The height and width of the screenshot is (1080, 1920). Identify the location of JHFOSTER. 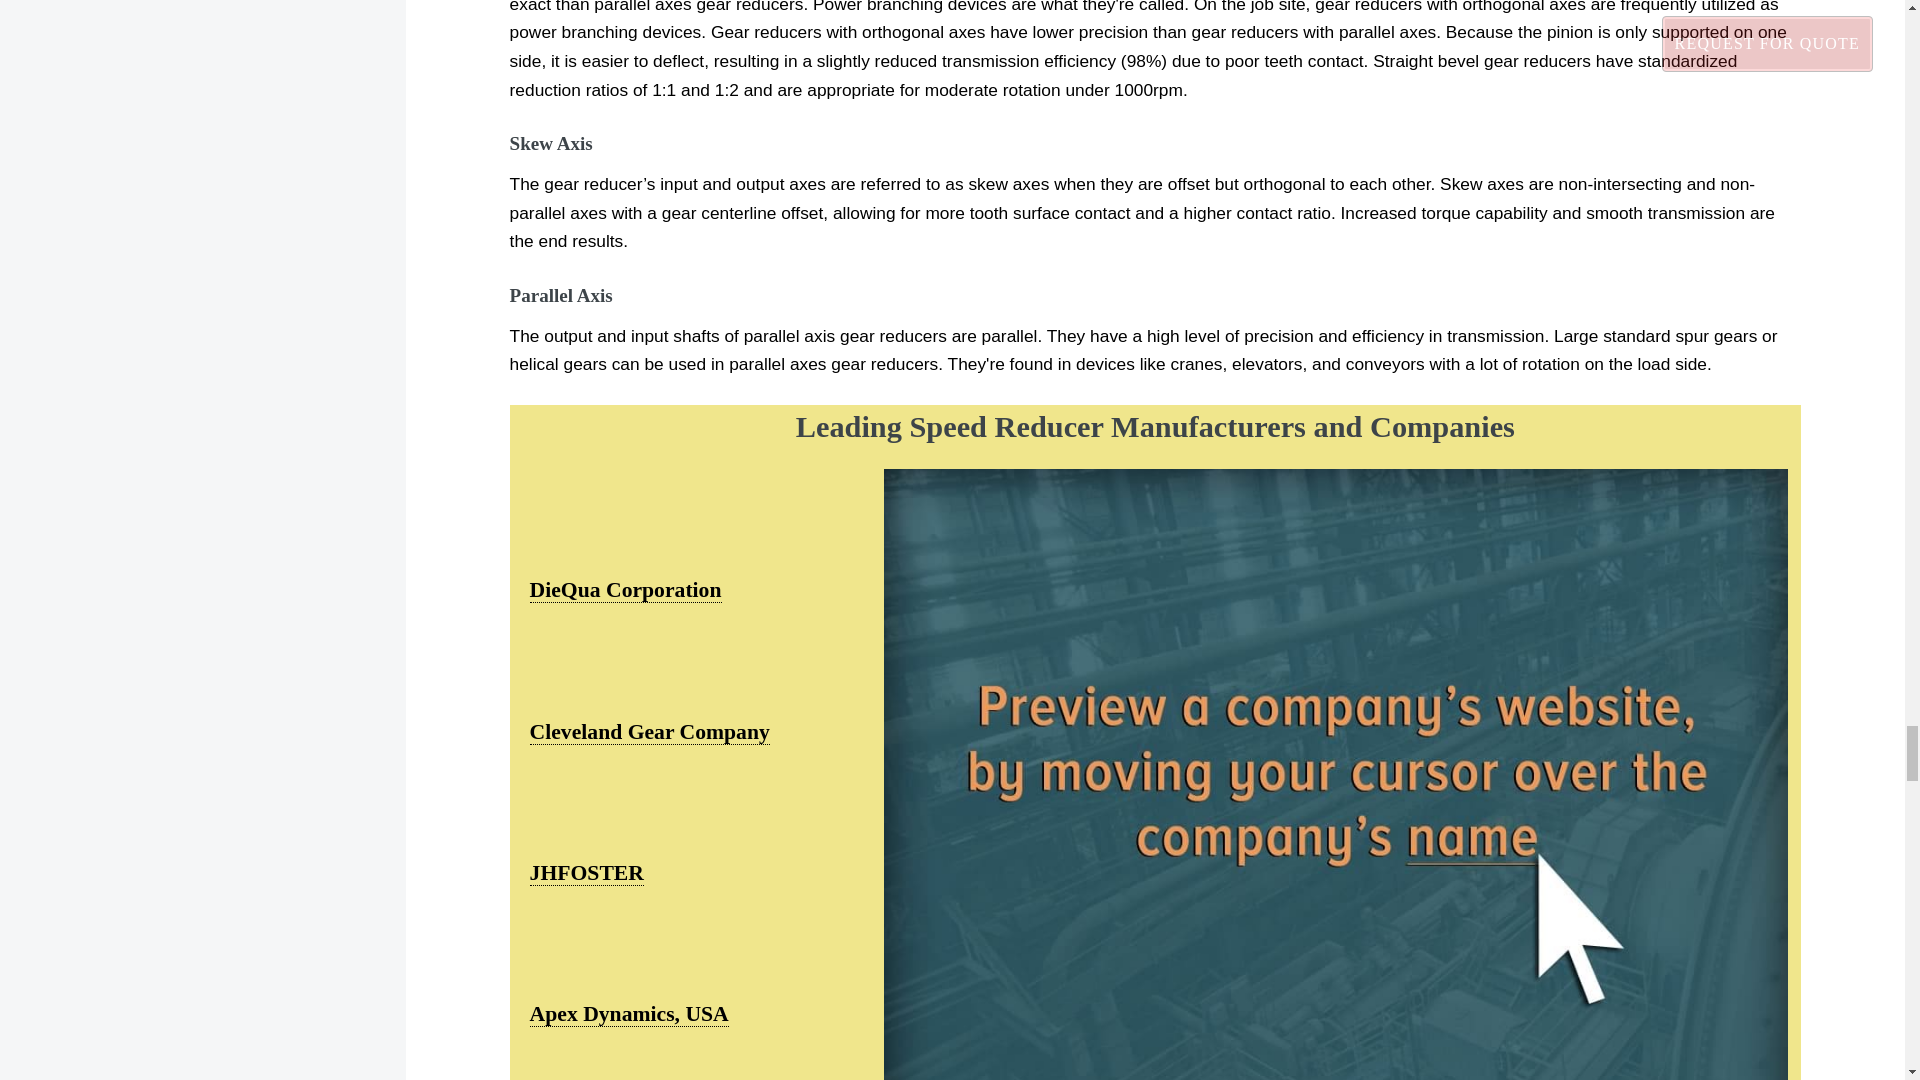
(586, 872).